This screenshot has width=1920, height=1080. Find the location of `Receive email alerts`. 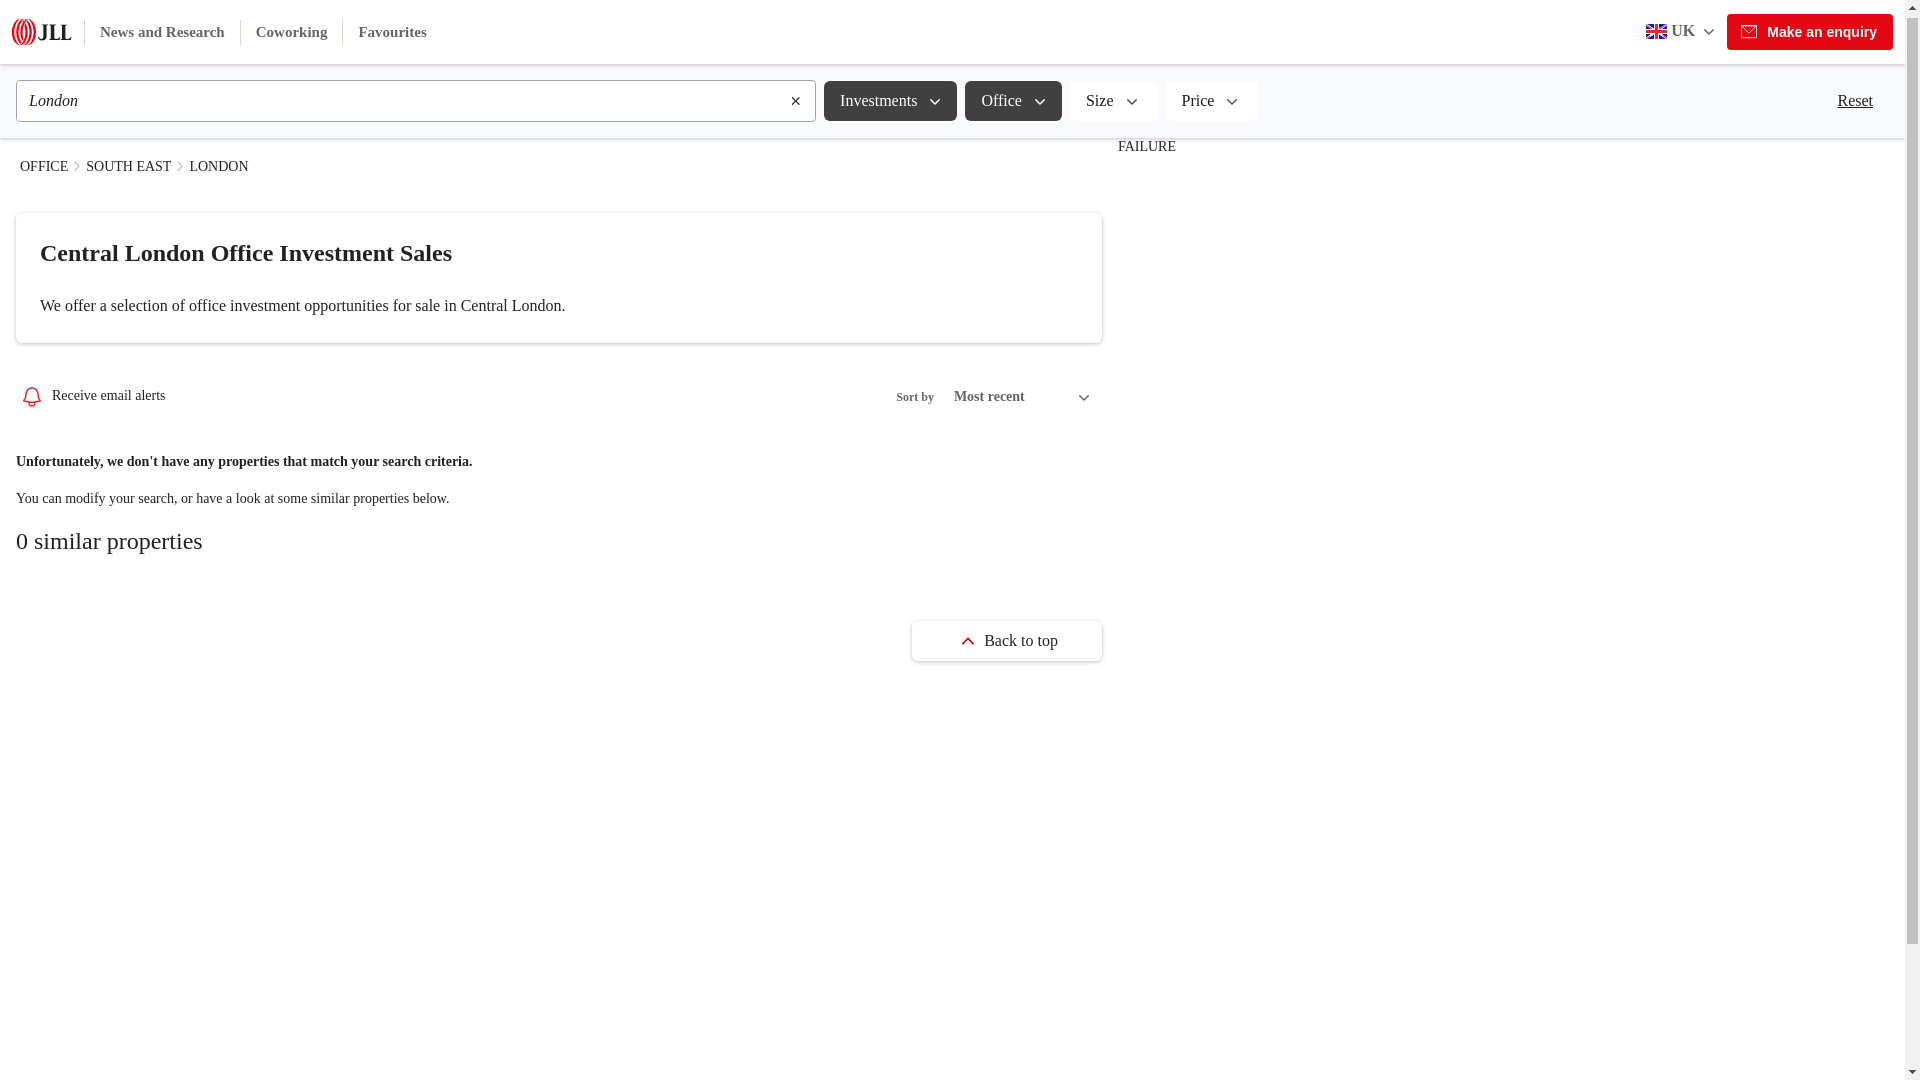

Receive email alerts is located at coordinates (92, 396).